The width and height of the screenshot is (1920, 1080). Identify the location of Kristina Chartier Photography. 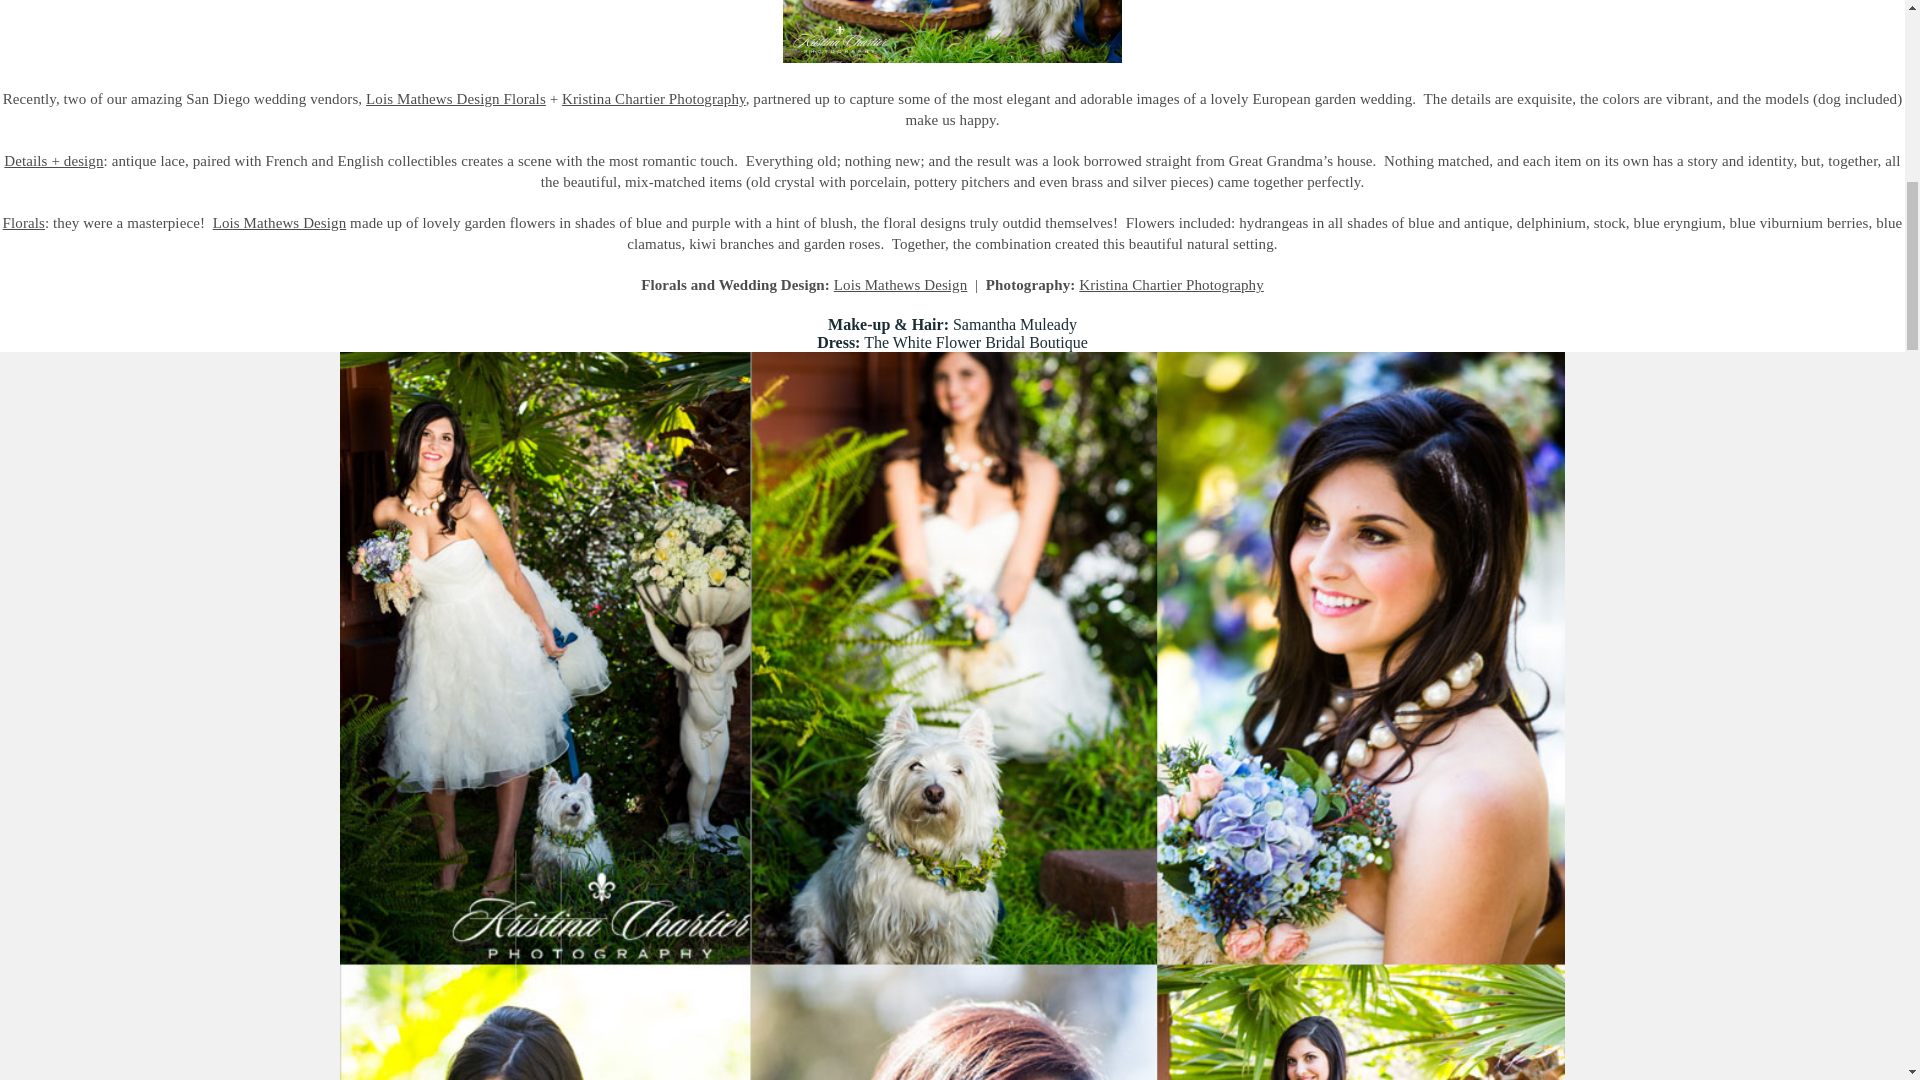
(654, 98).